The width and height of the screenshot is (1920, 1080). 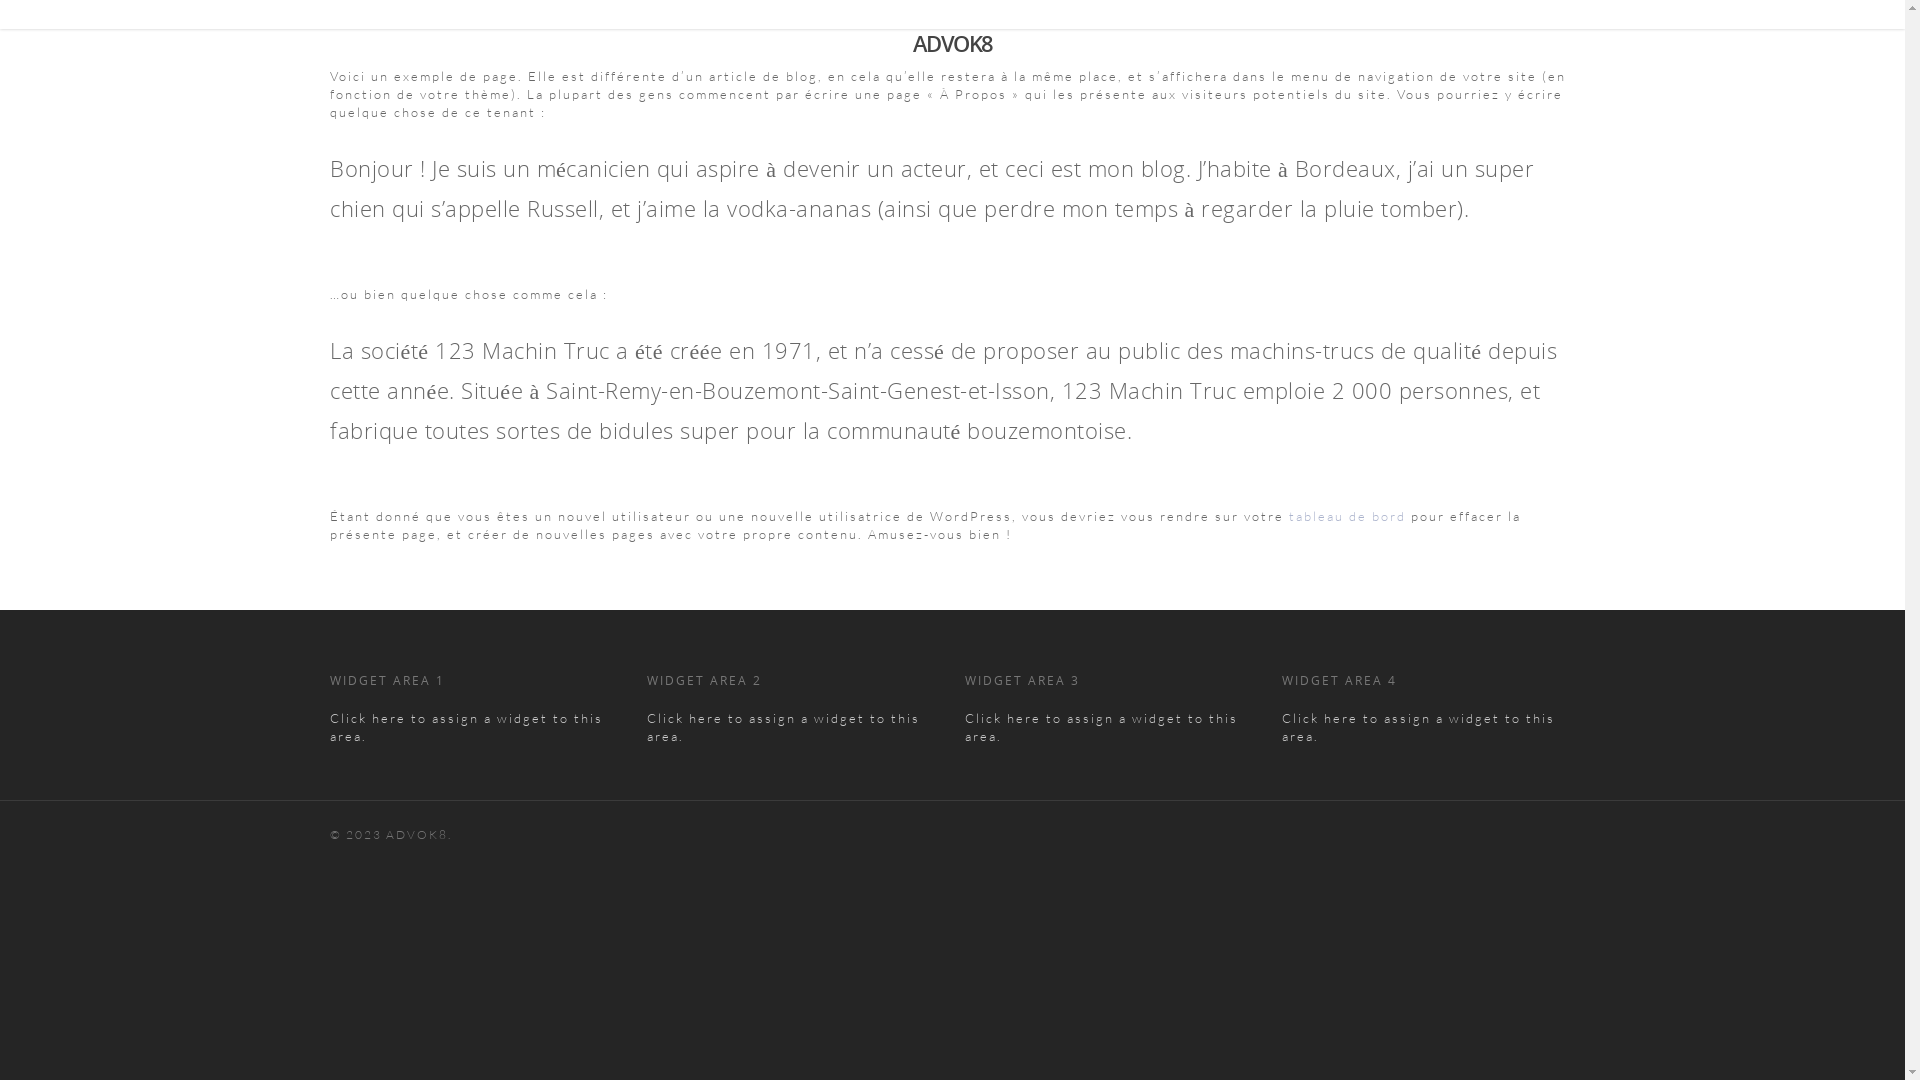 I want to click on tableau de bord, so click(x=1348, y=516).